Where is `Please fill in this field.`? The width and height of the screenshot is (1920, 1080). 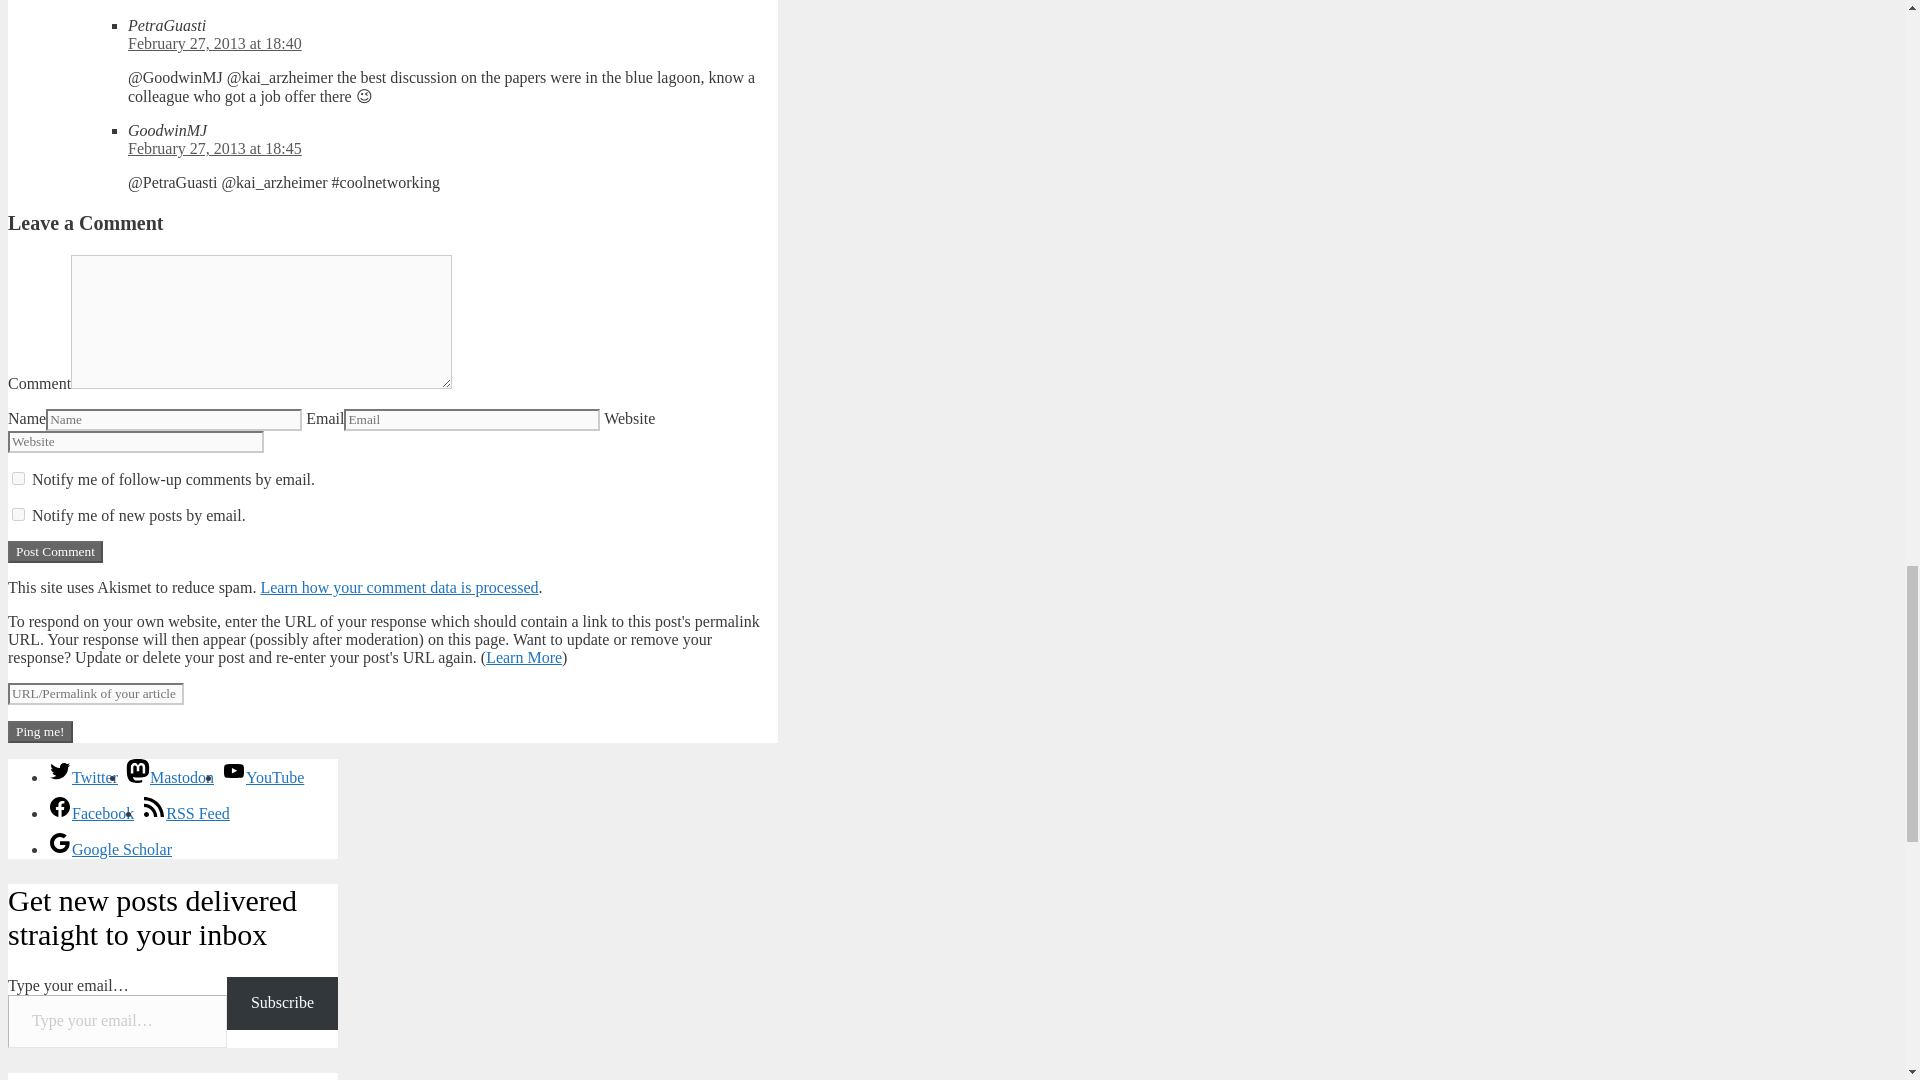 Please fill in this field. is located at coordinates (116, 1020).